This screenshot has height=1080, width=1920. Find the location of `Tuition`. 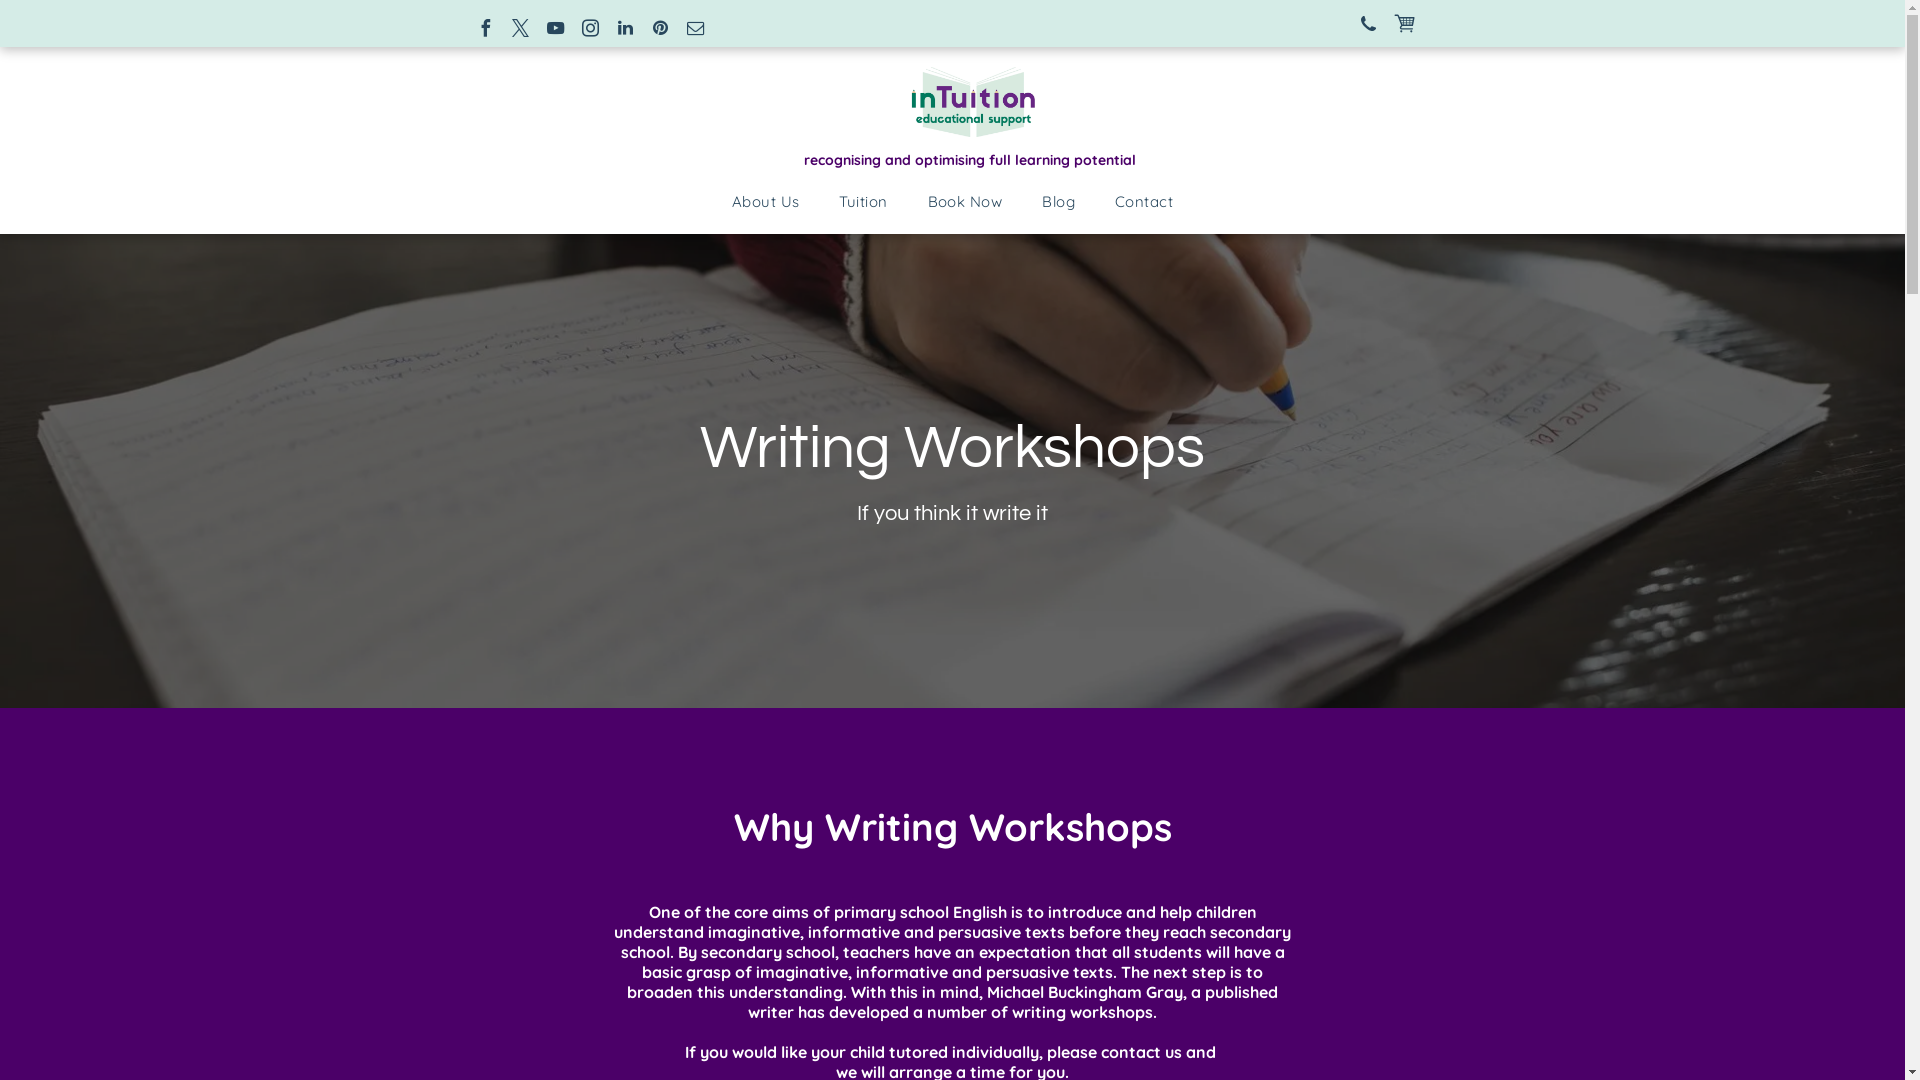

Tuition is located at coordinates (863, 202).